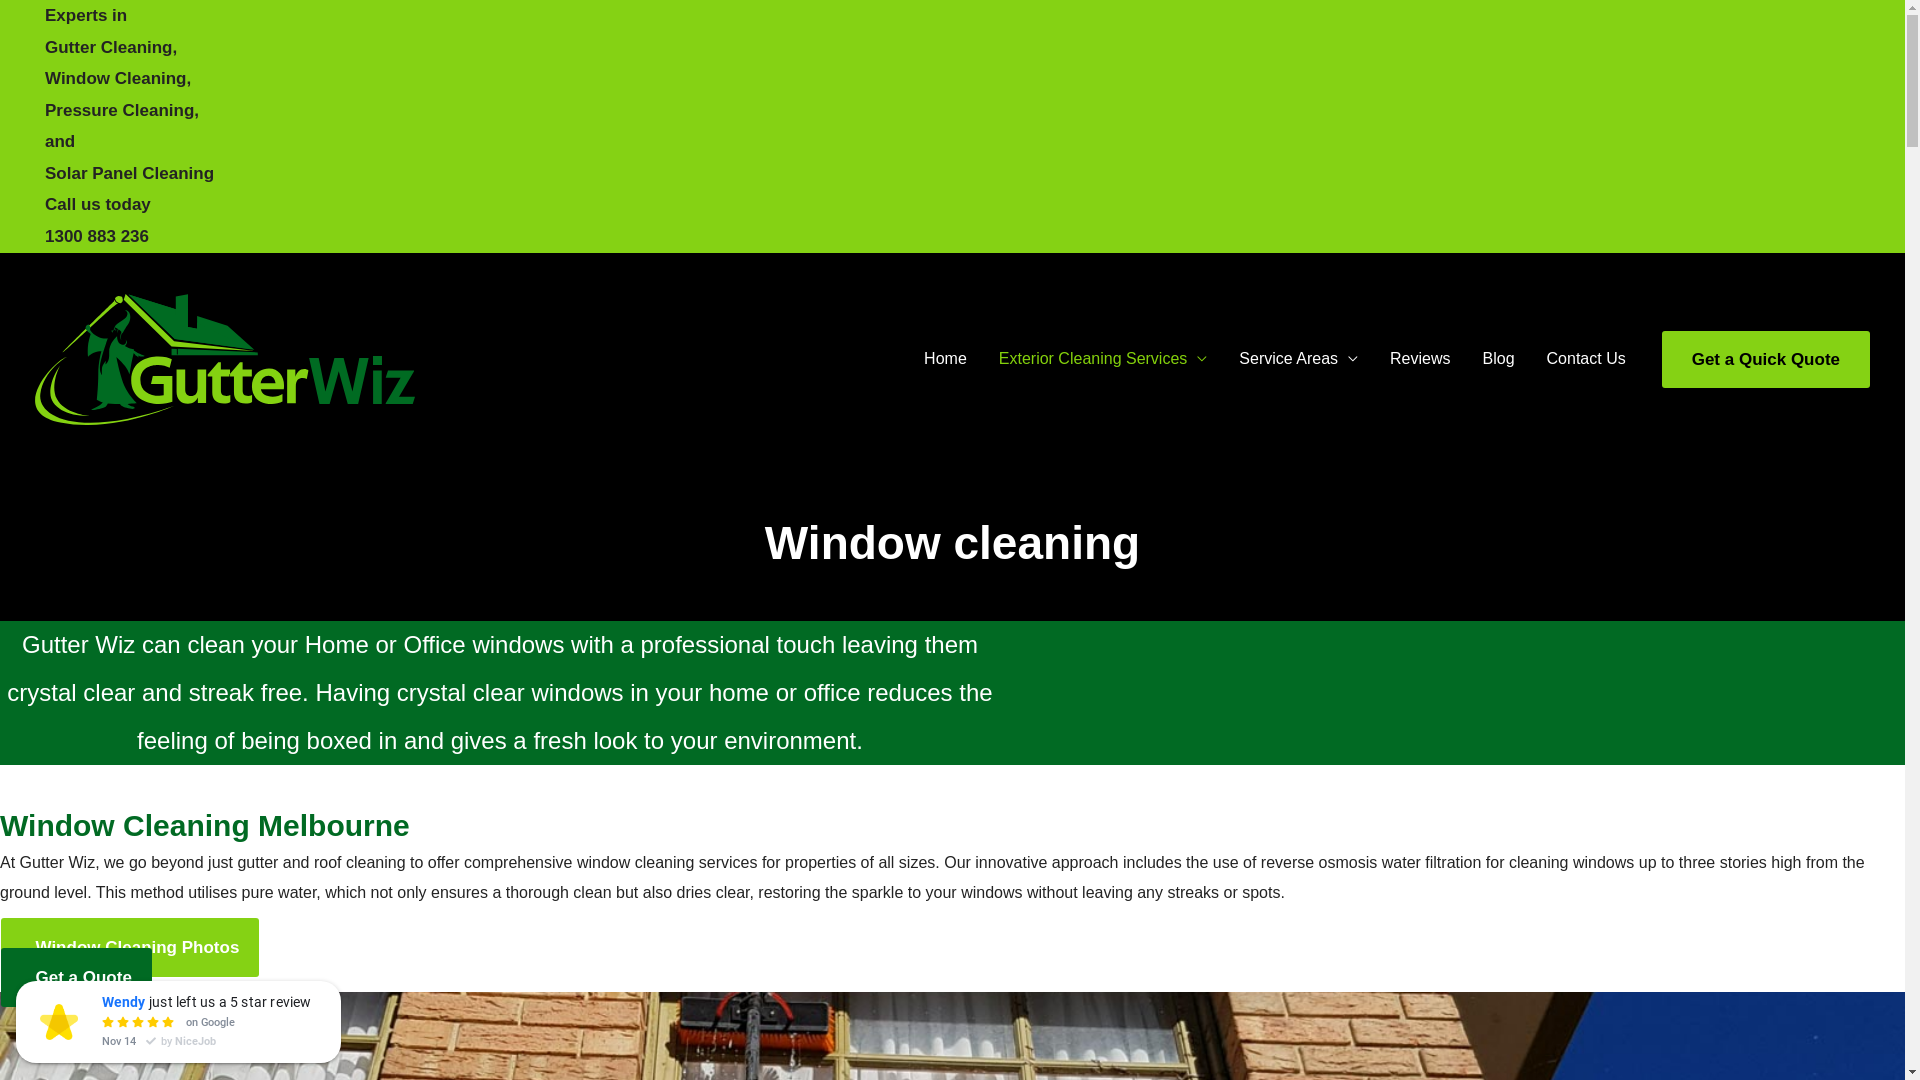 The image size is (1920, 1080). What do you see at coordinates (1420, 359) in the screenshot?
I see `Reviews` at bounding box center [1420, 359].